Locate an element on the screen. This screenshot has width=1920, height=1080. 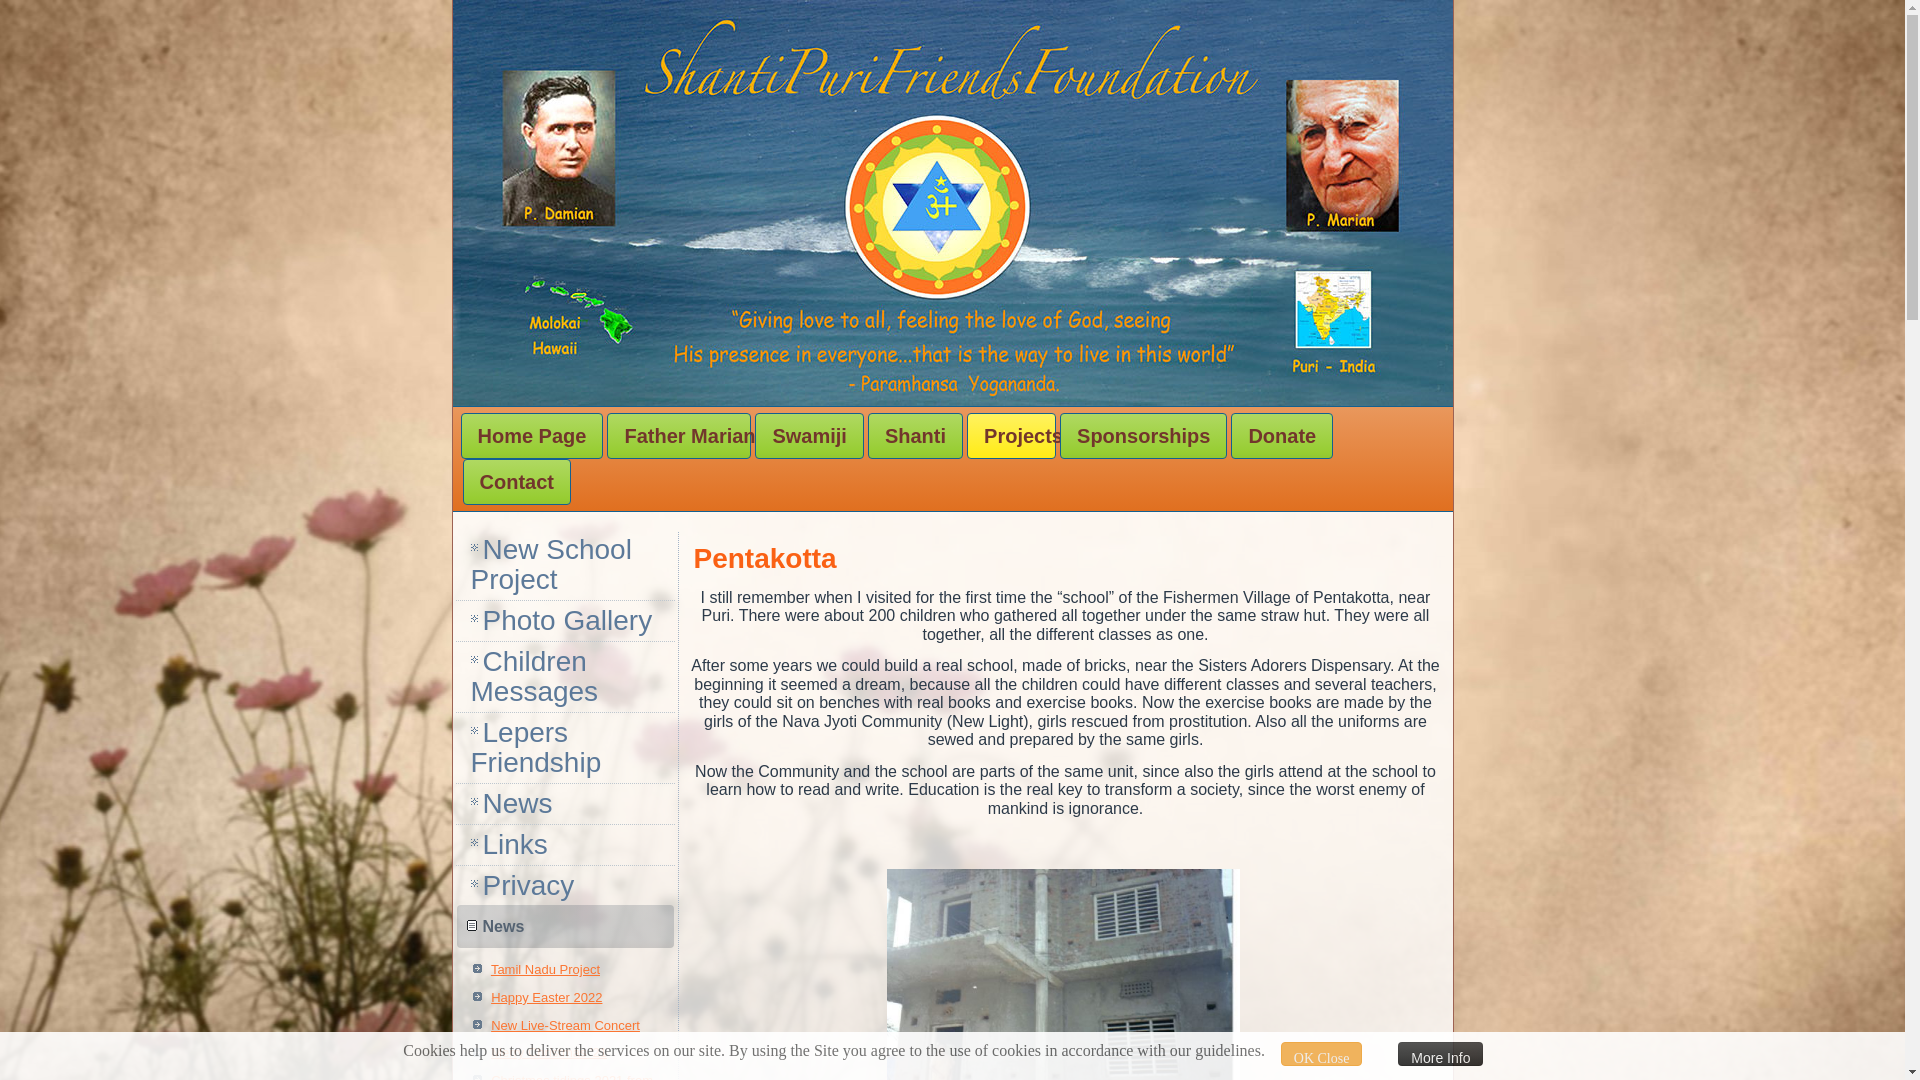
New School Project is located at coordinates (566, 564).